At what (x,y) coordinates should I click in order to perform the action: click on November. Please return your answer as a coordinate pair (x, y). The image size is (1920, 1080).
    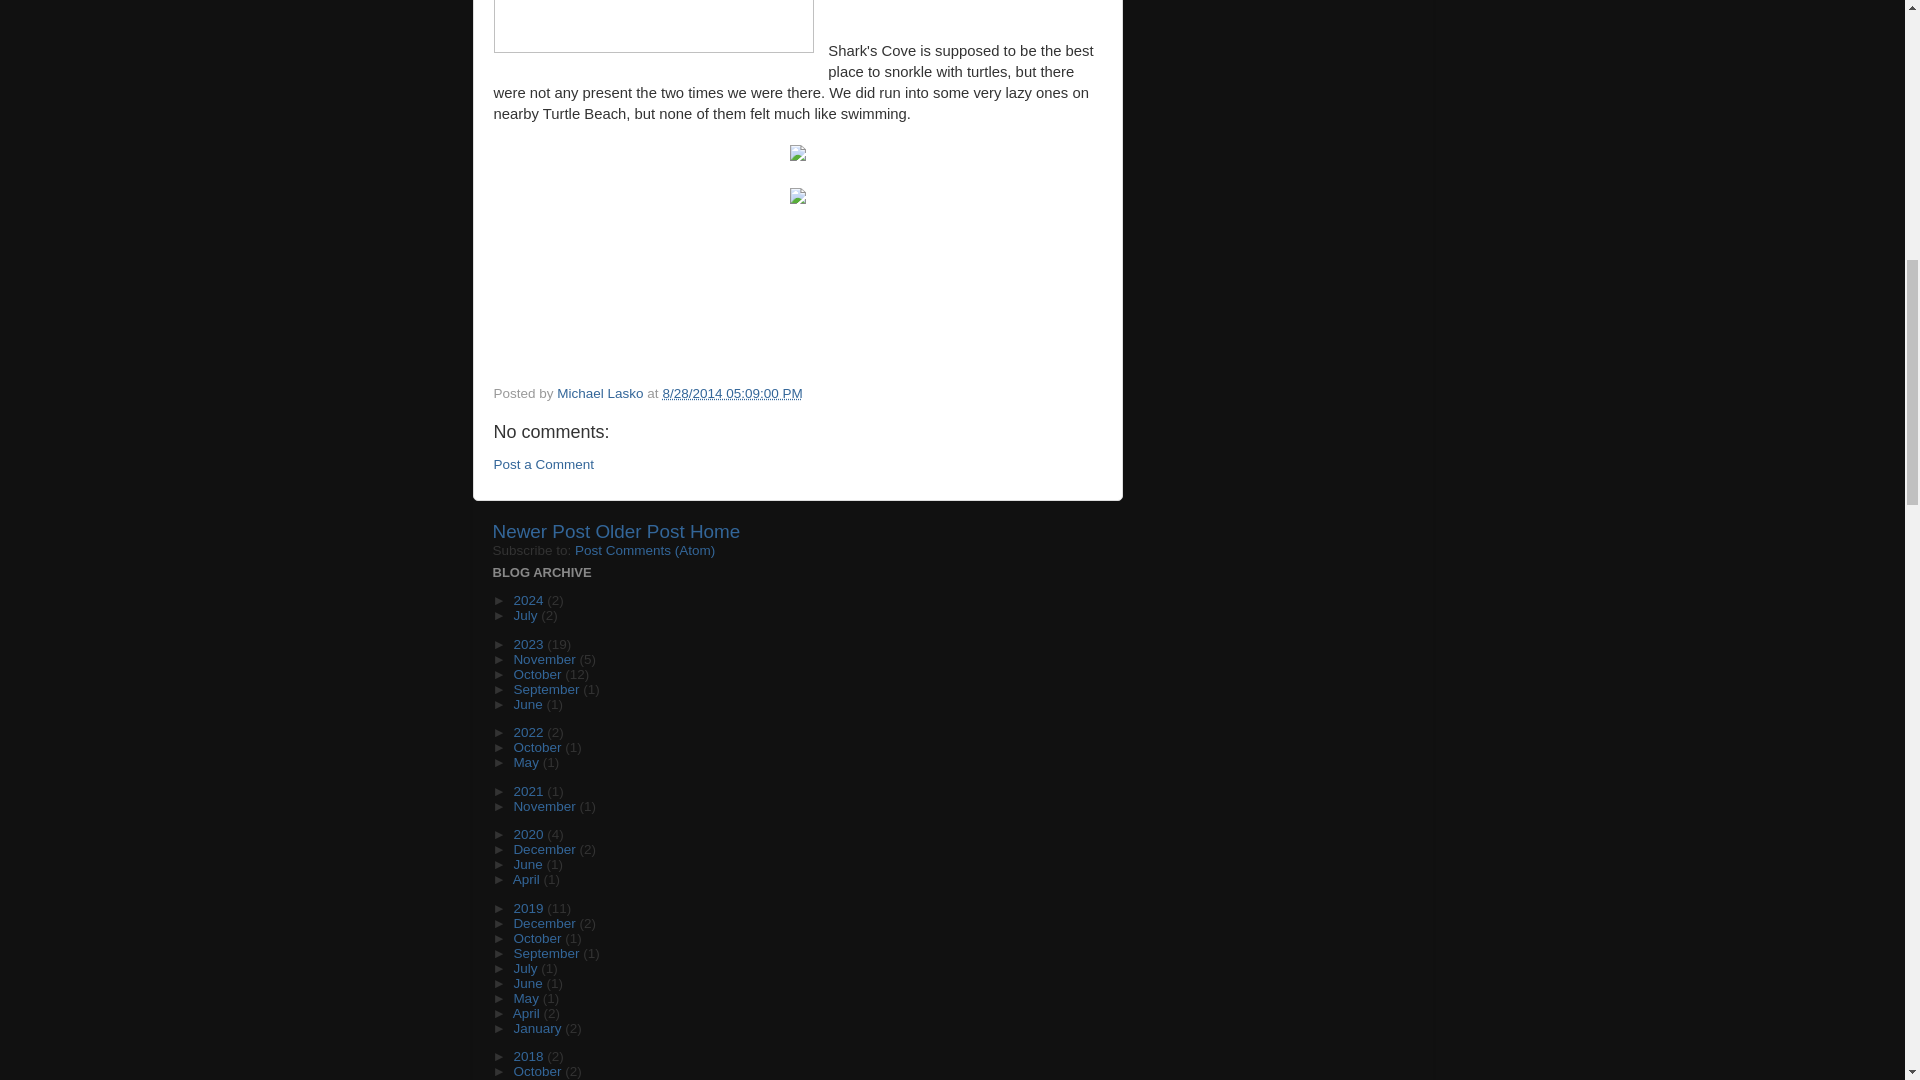
    Looking at the image, I should click on (546, 660).